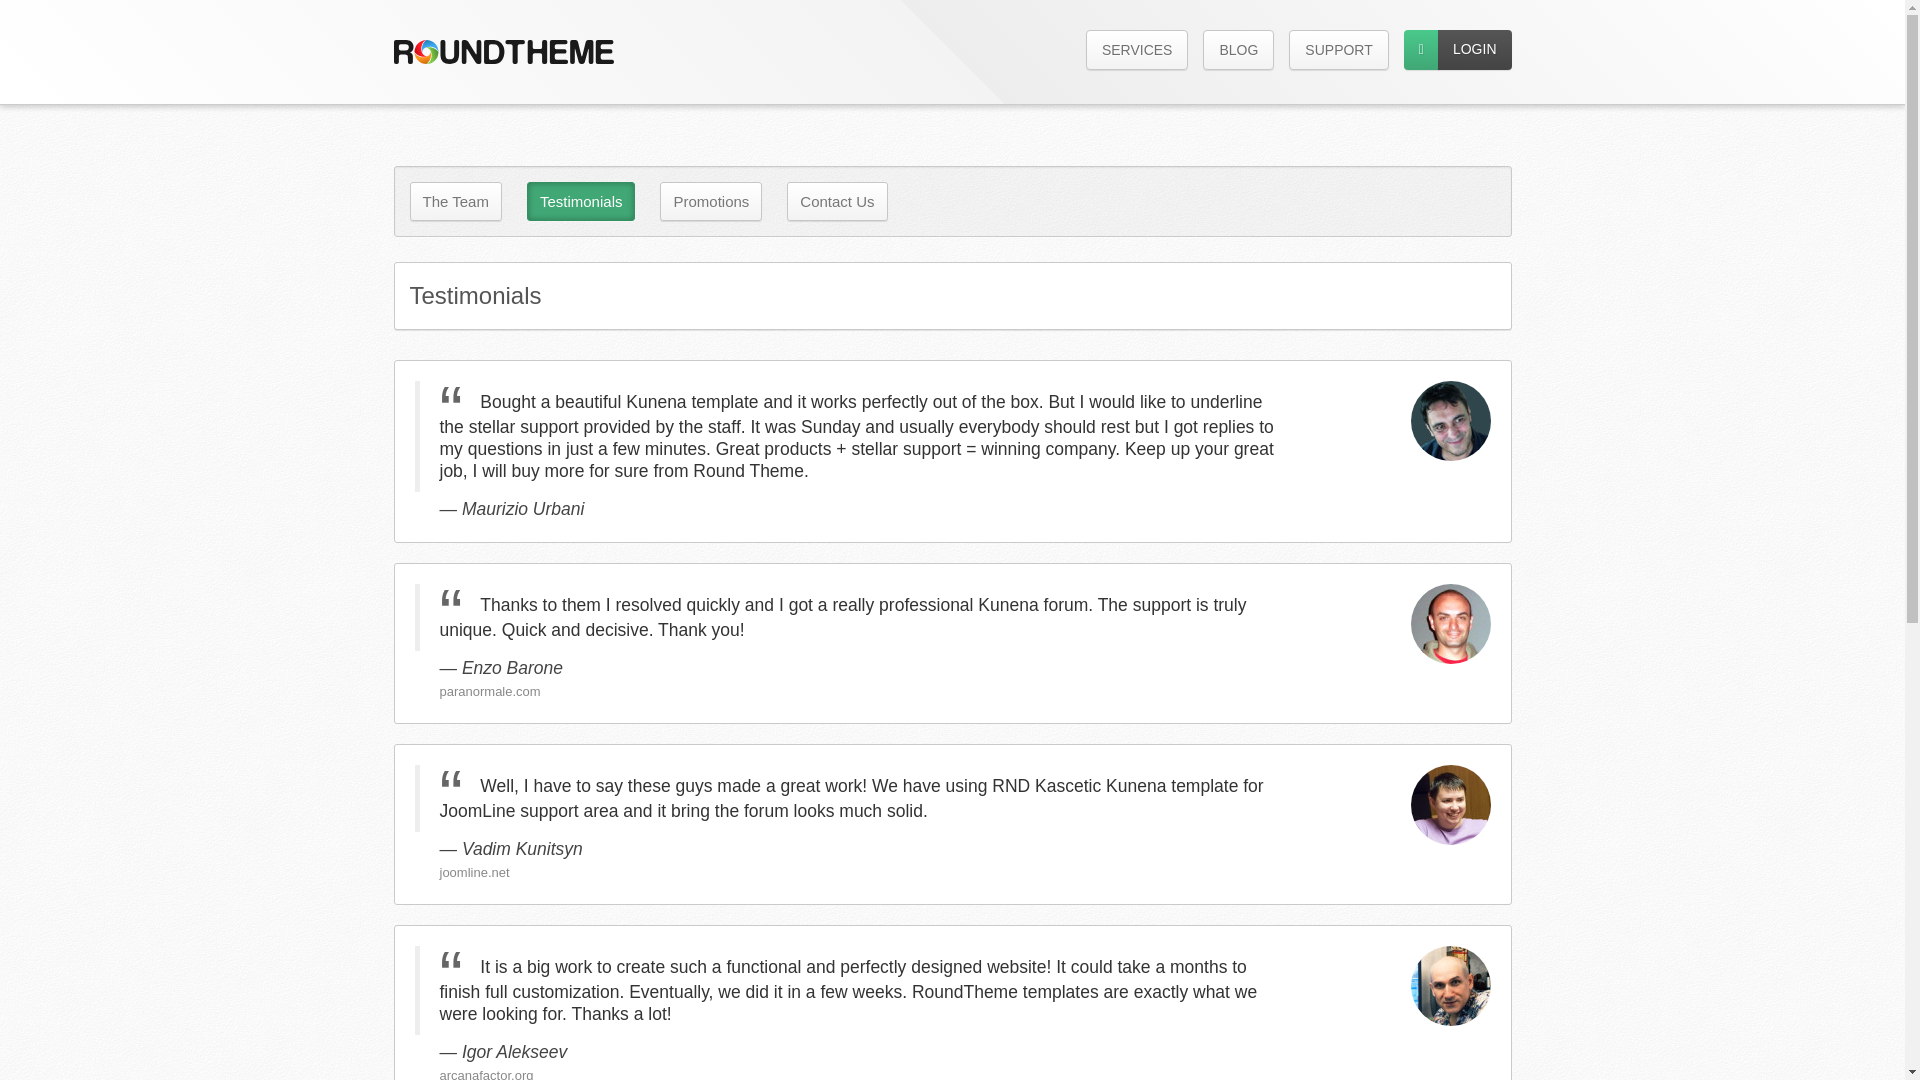 The width and height of the screenshot is (1920, 1080). Describe the element at coordinates (456, 202) in the screenshot. I see `The Team` at that location.